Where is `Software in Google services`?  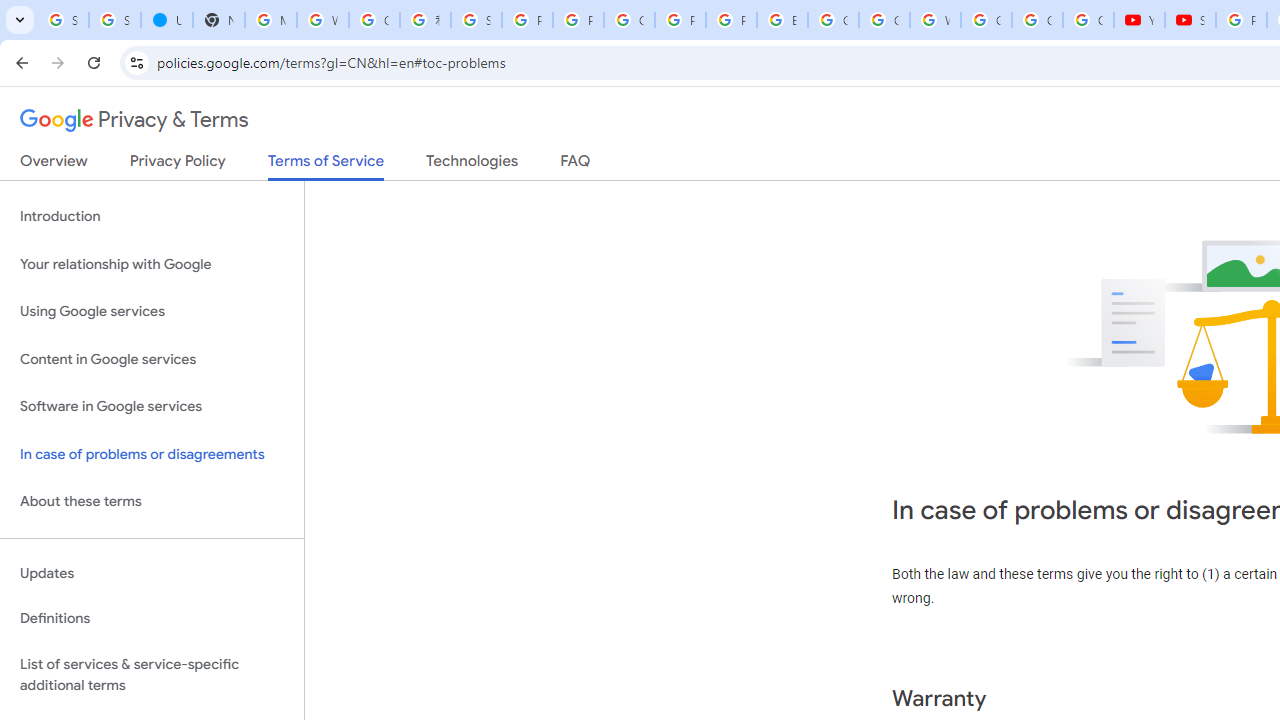
Software in Google services is located at coordinates (152, 407).